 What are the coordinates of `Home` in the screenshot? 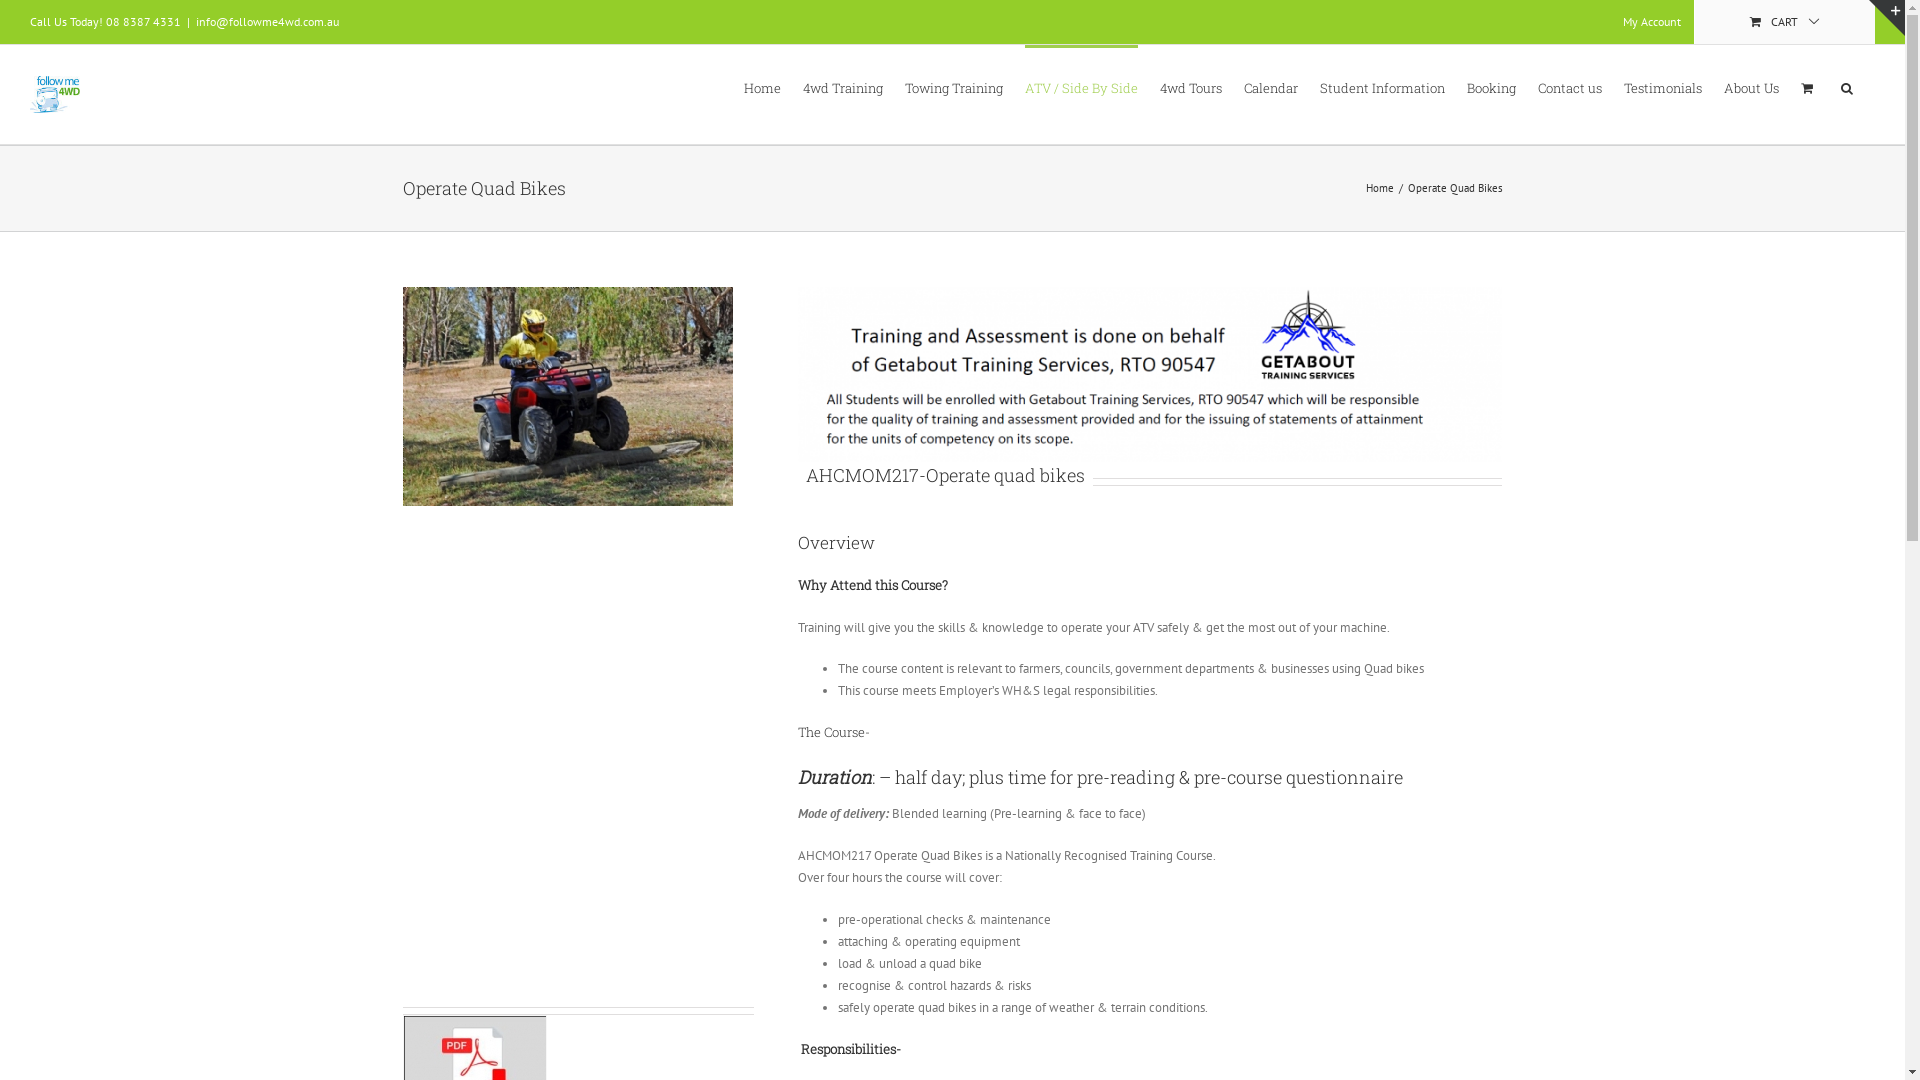 It's located at (1380, 188).